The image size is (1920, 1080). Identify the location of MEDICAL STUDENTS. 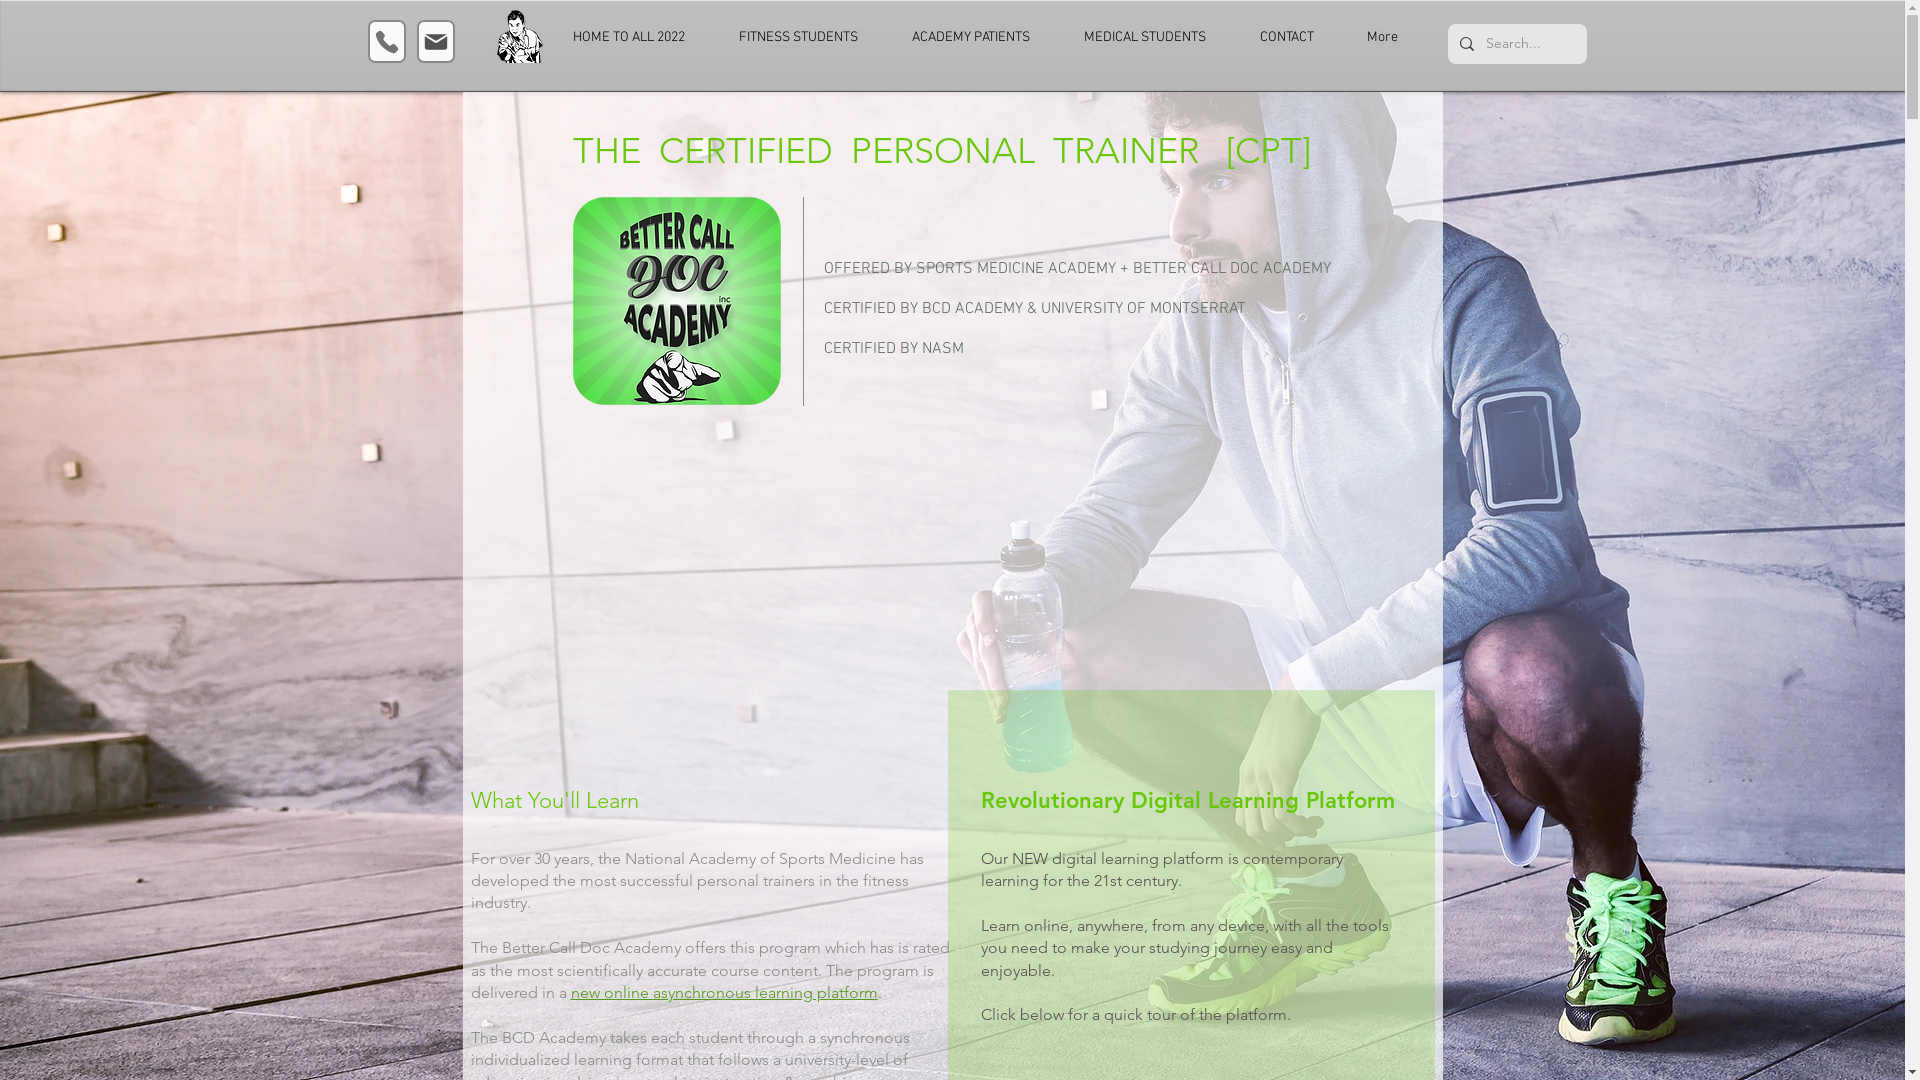
(1156, 38).